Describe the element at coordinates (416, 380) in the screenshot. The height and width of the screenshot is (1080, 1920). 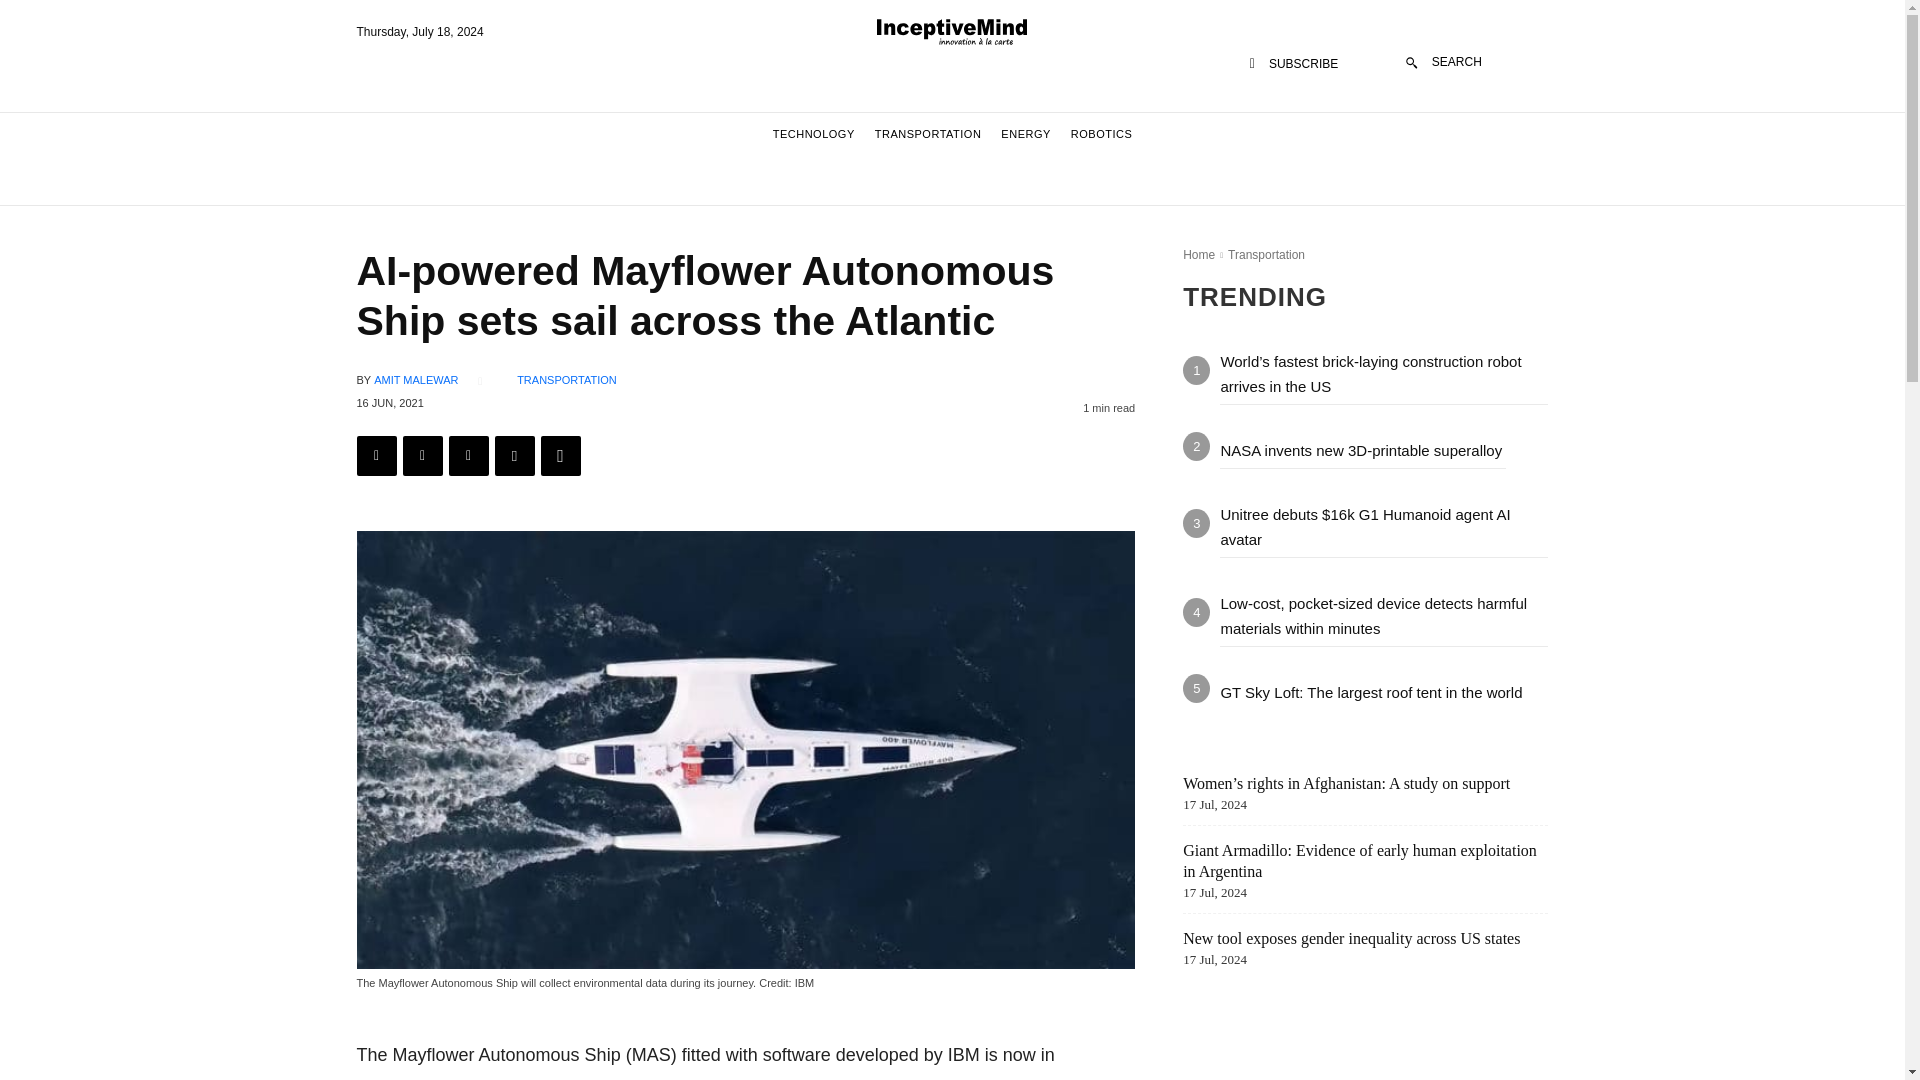
I see `AMIT MALEWAR` at that location.